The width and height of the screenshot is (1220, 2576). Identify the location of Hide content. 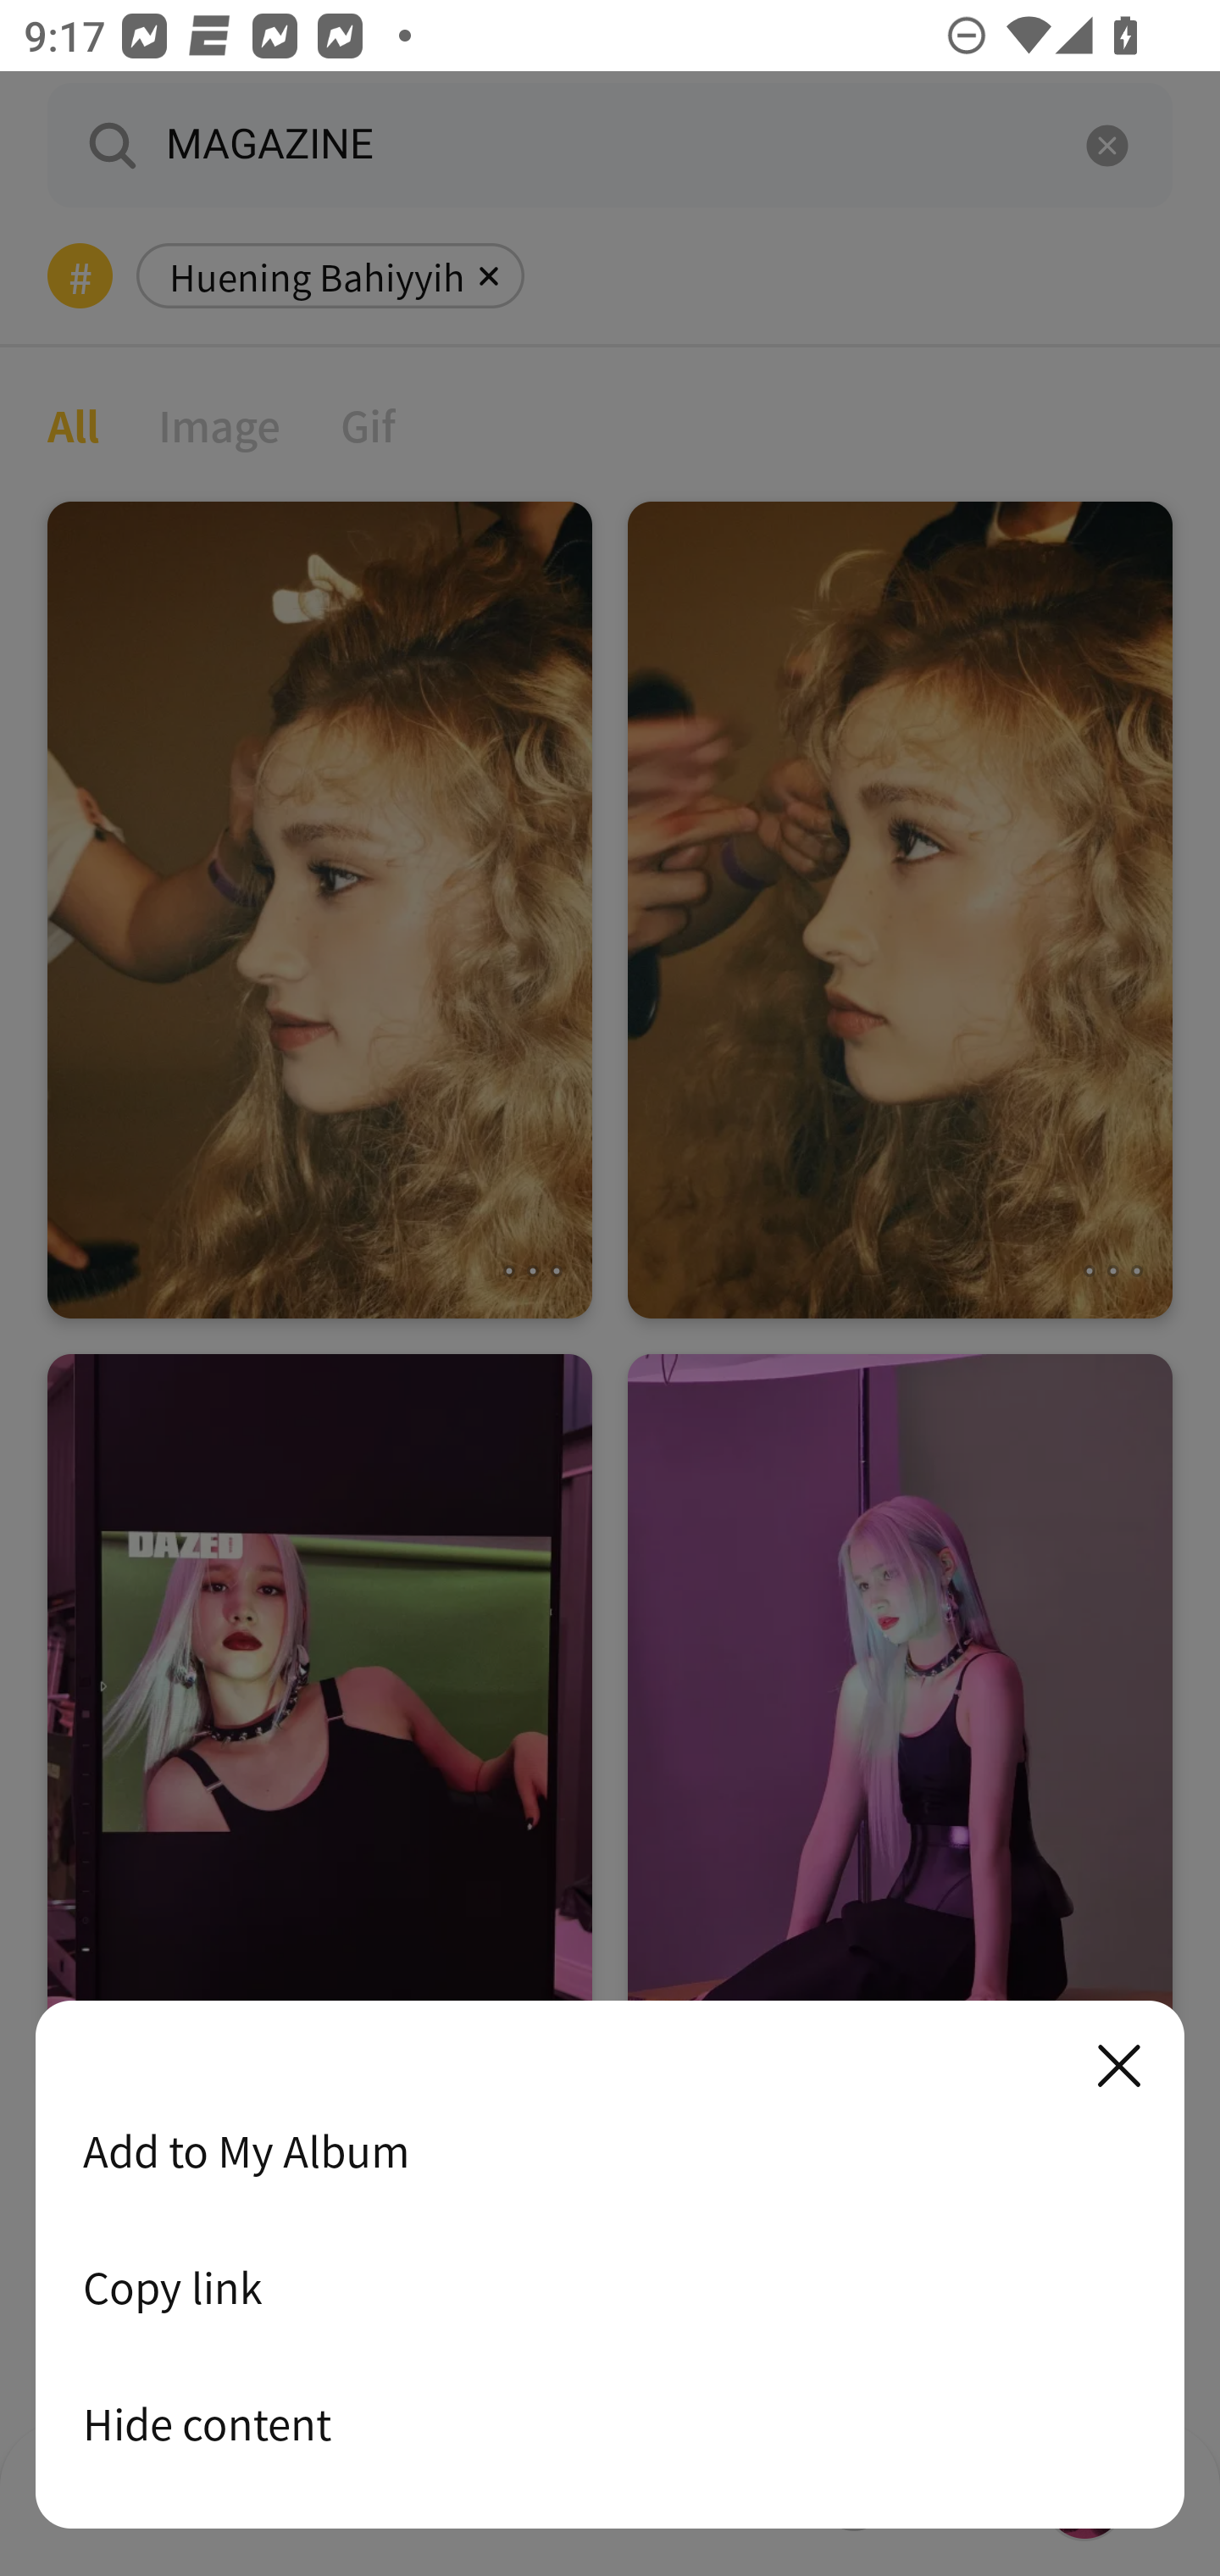
(610, 2423).